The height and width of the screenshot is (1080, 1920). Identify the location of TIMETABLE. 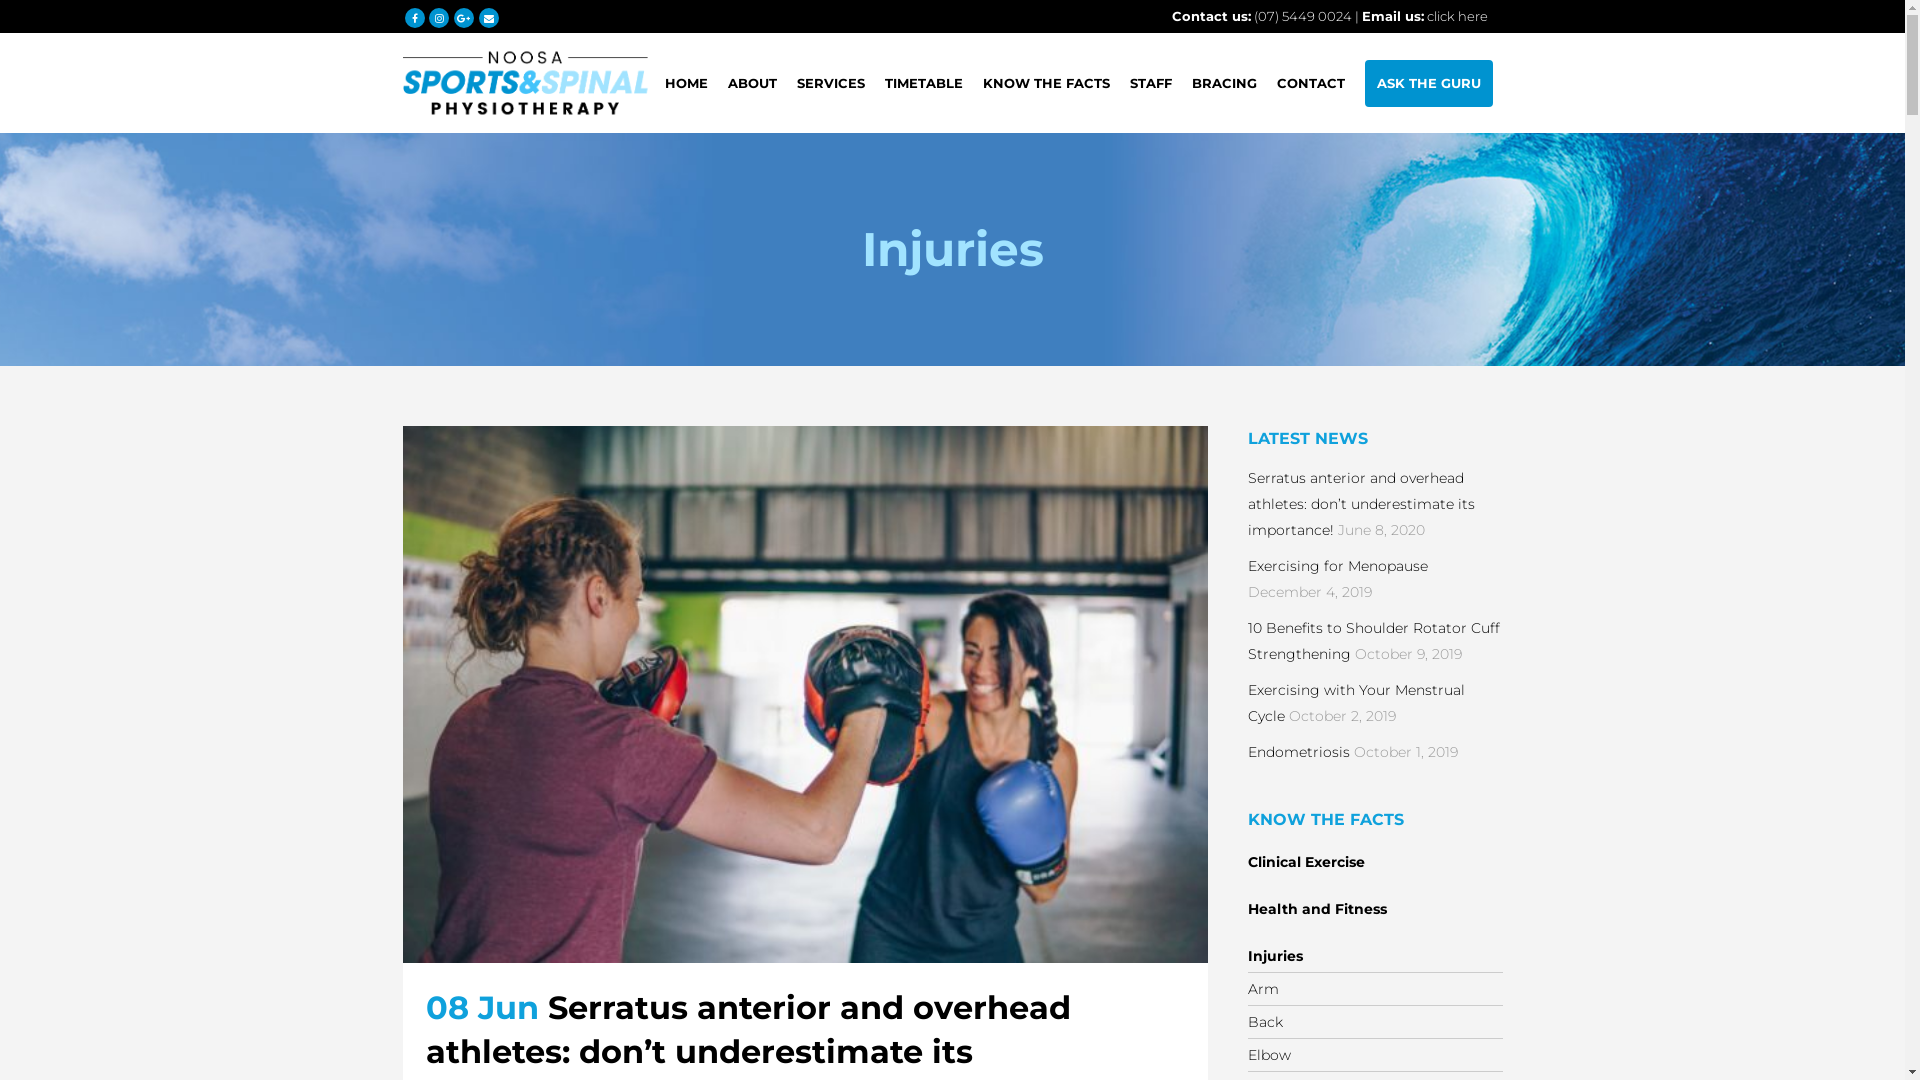
(923, 83).